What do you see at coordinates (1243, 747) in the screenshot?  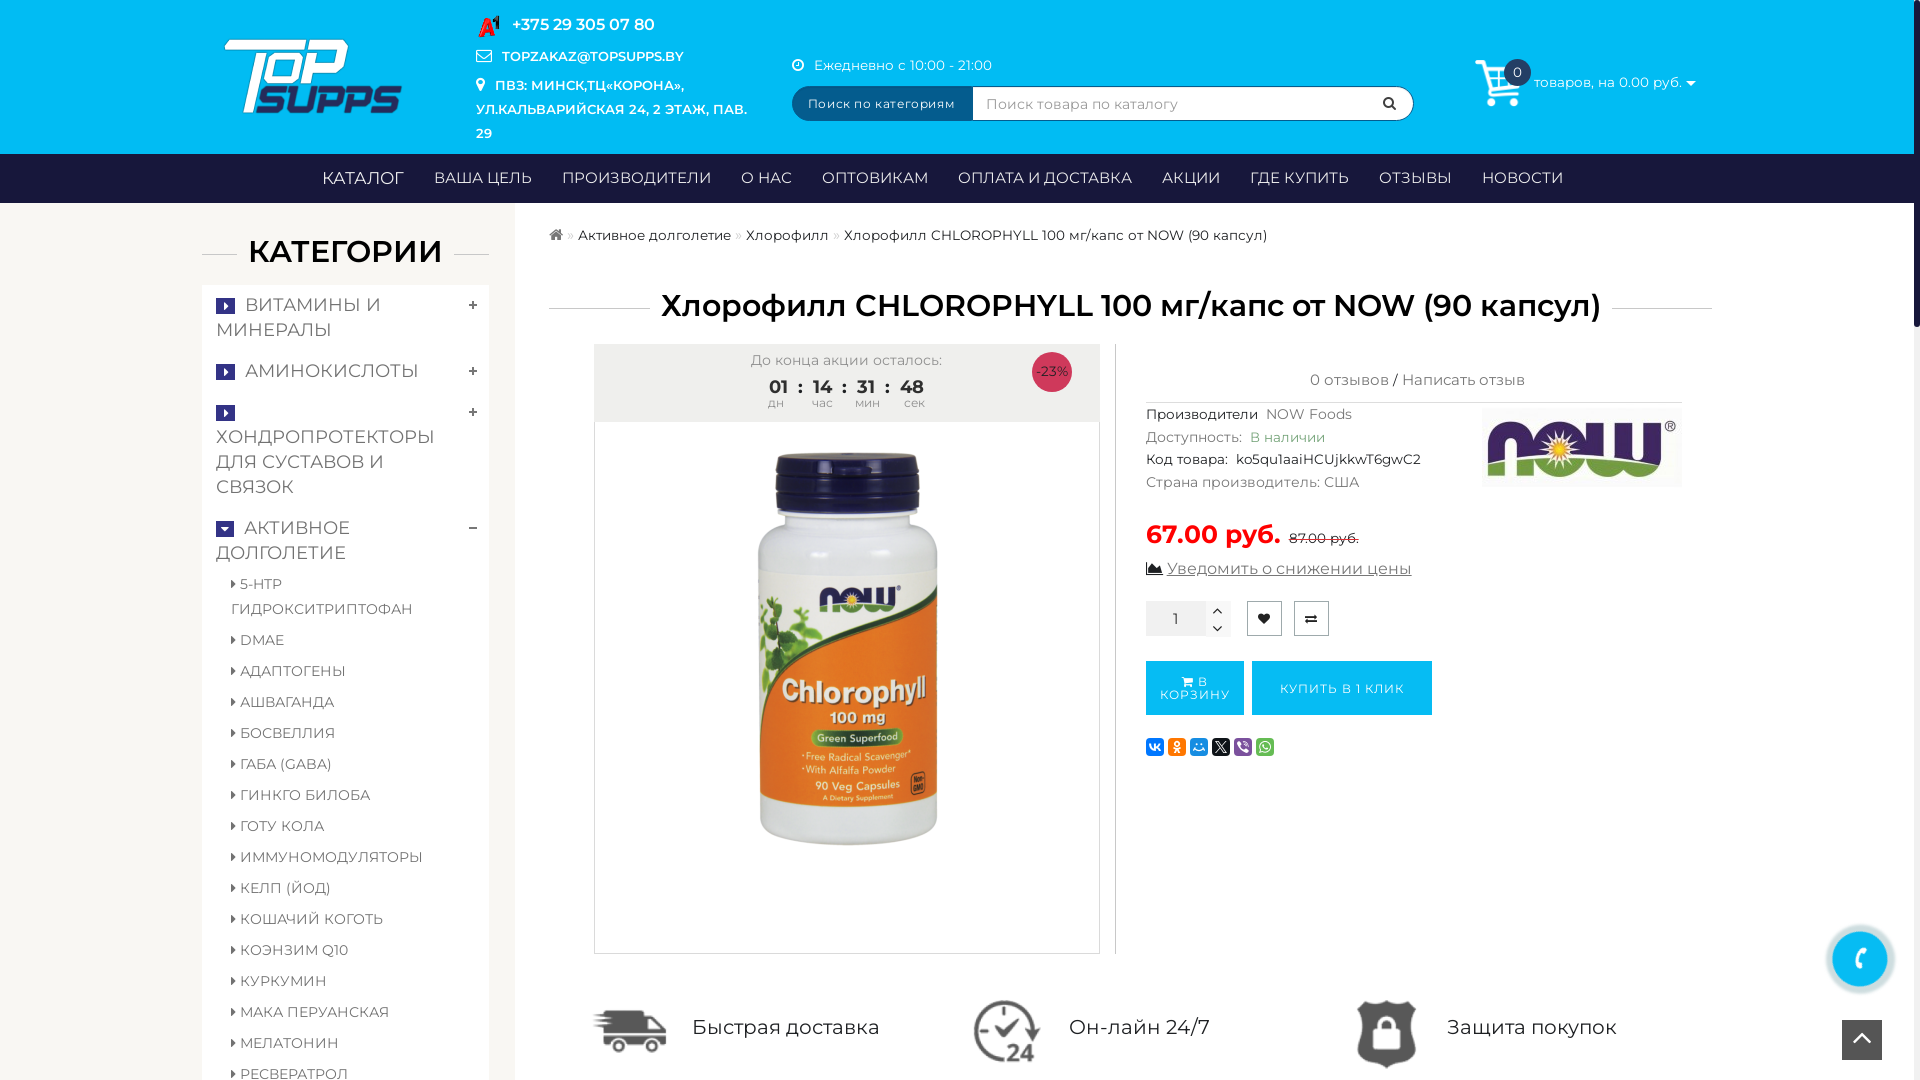 I see `Viber` at bounding box center [1243, 747].